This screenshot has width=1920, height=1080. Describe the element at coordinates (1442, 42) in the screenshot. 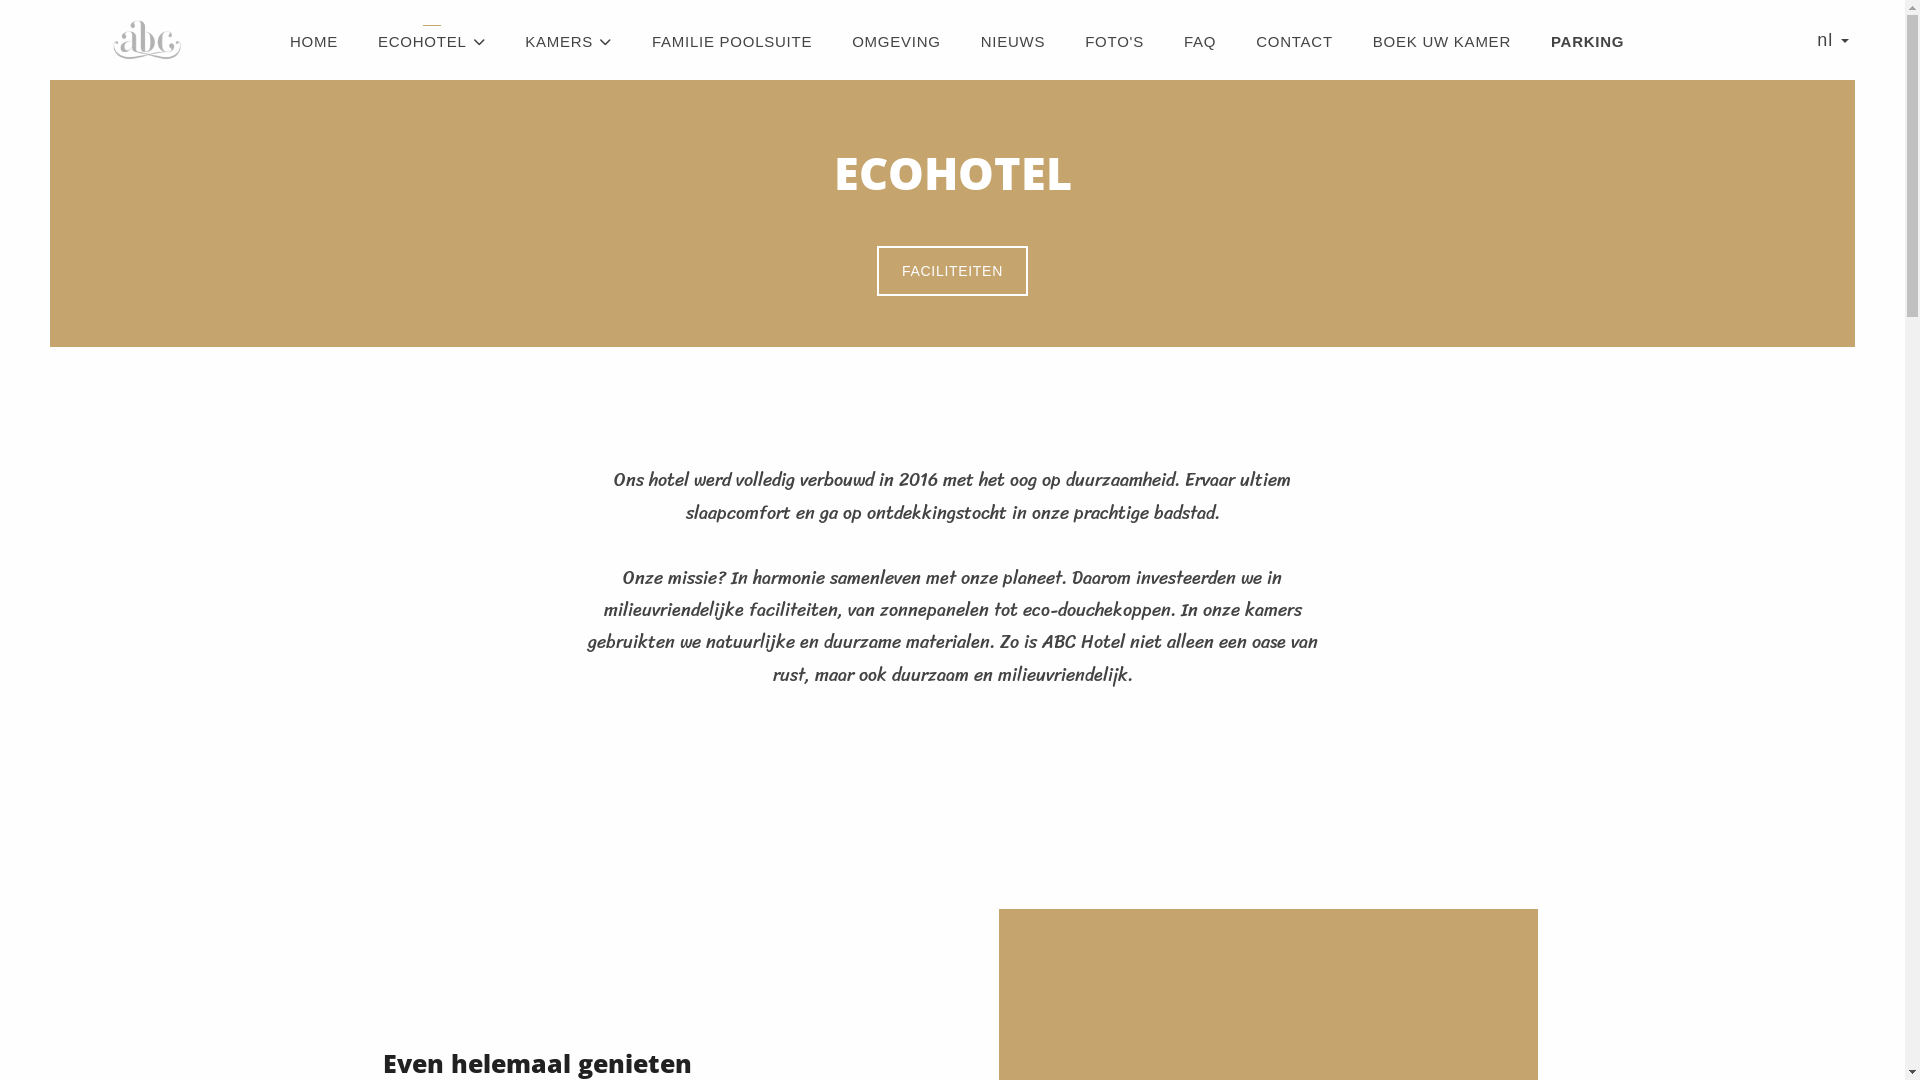

I see `BOEK UW KAMER` at that location.